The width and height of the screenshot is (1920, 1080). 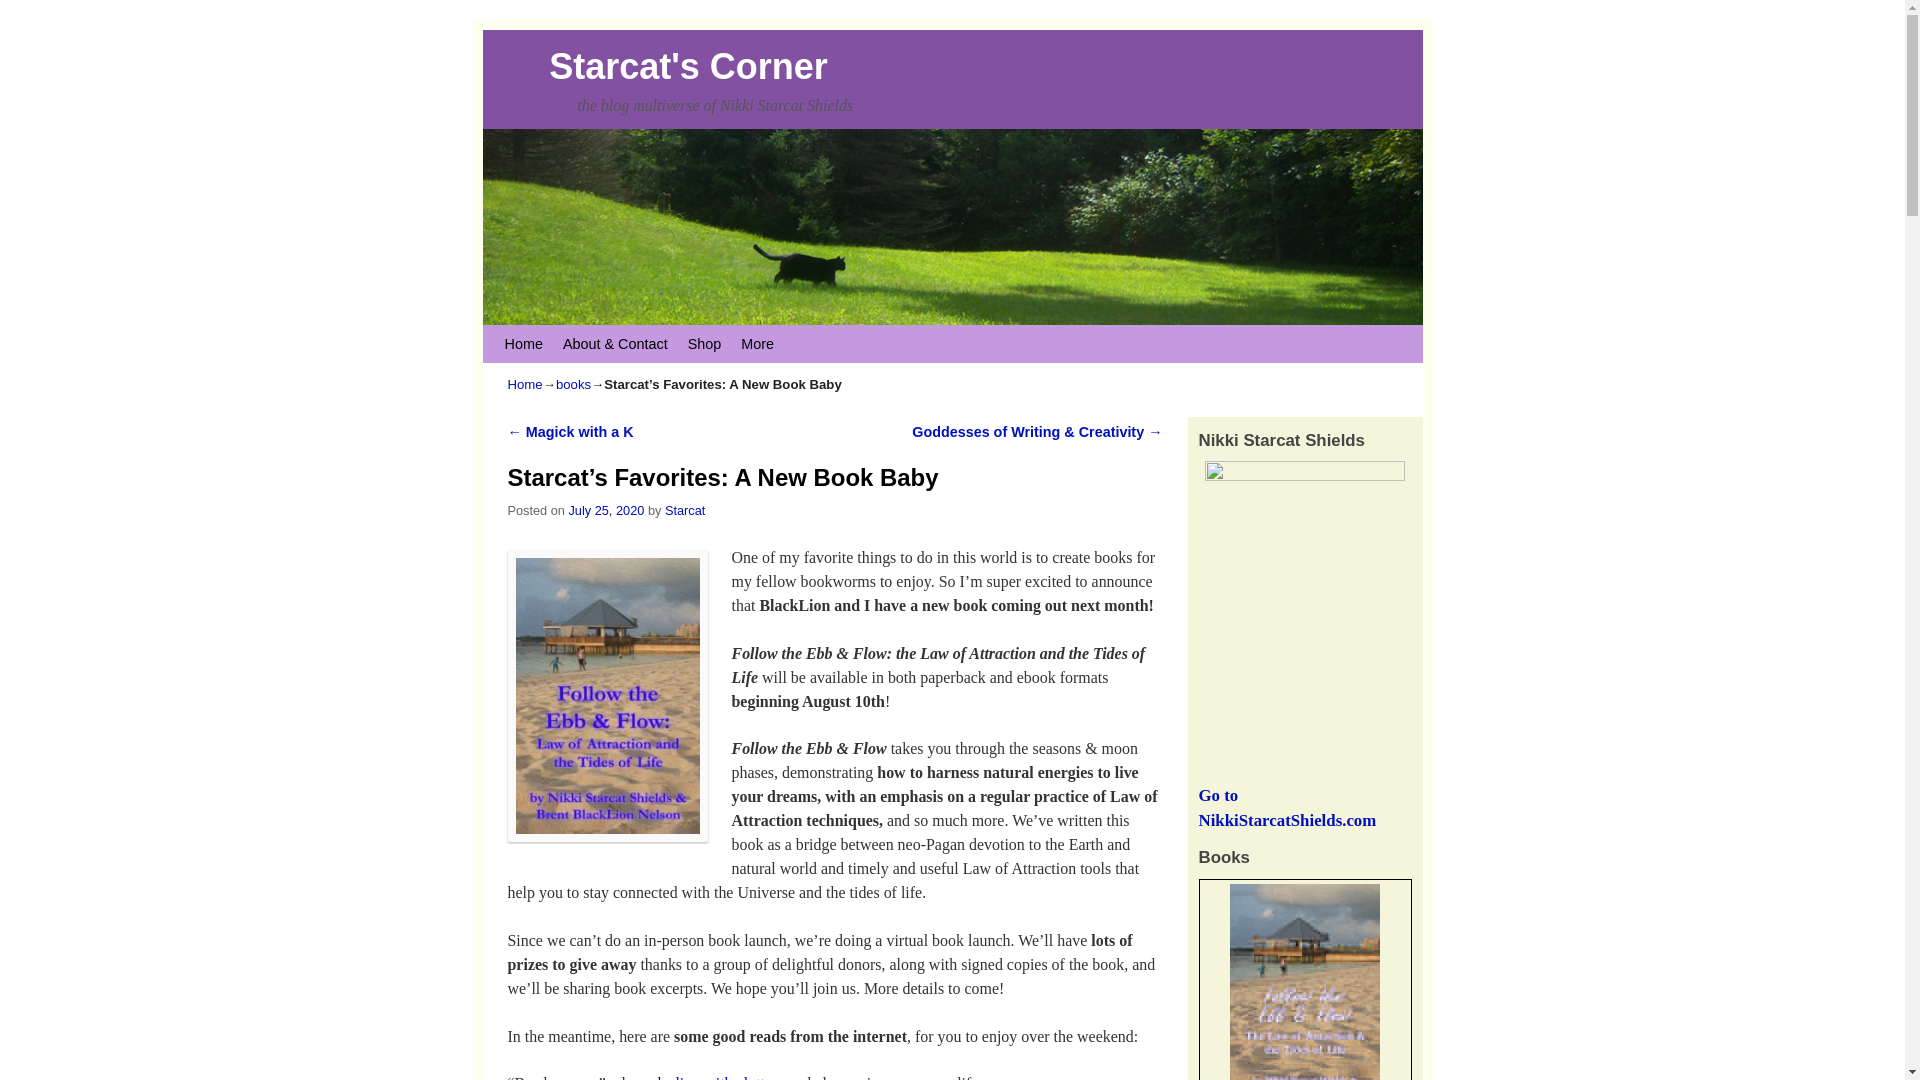 What do you see at coordinates (684, 510) in the screenshot?
I see `Starcat` at bounding box center [684, 510].